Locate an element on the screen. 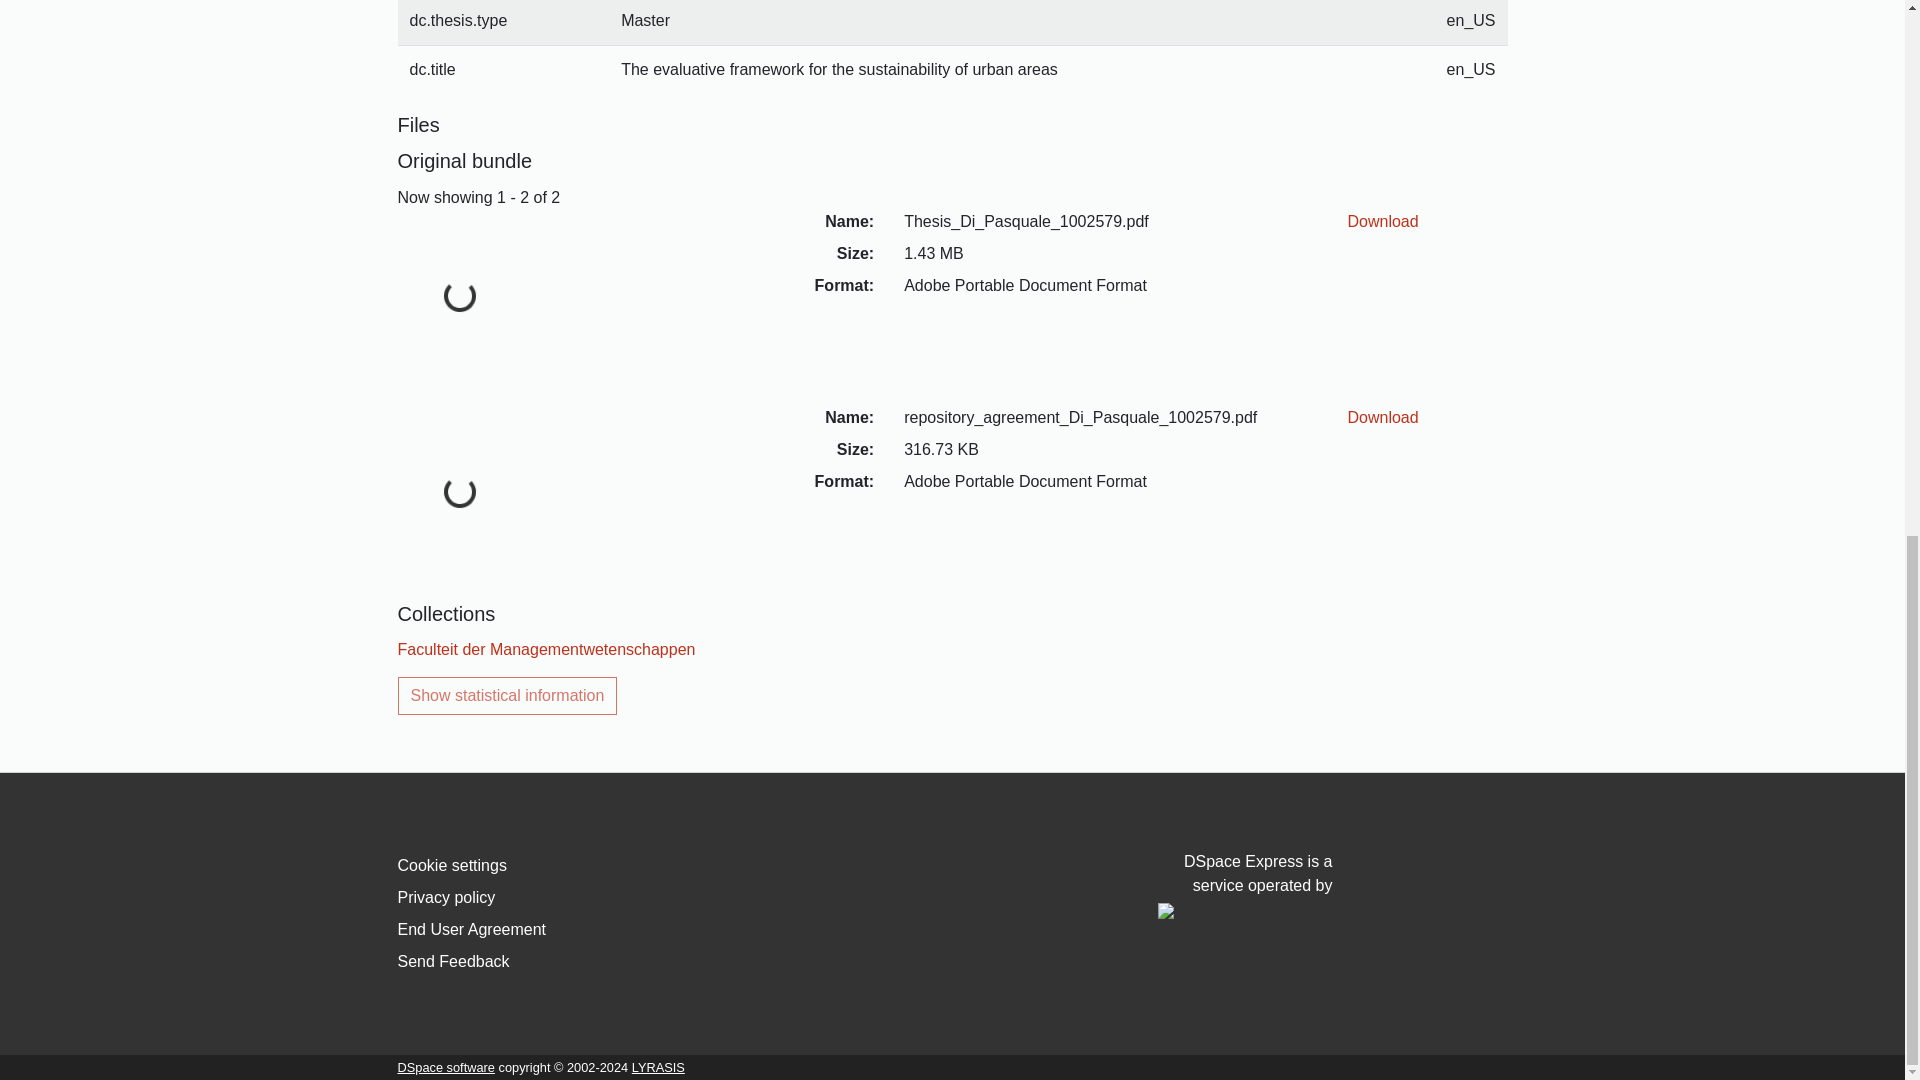 The height and width of the screenshot is (1080, 1920). DSpace software is located at coordinates (446, 1066).